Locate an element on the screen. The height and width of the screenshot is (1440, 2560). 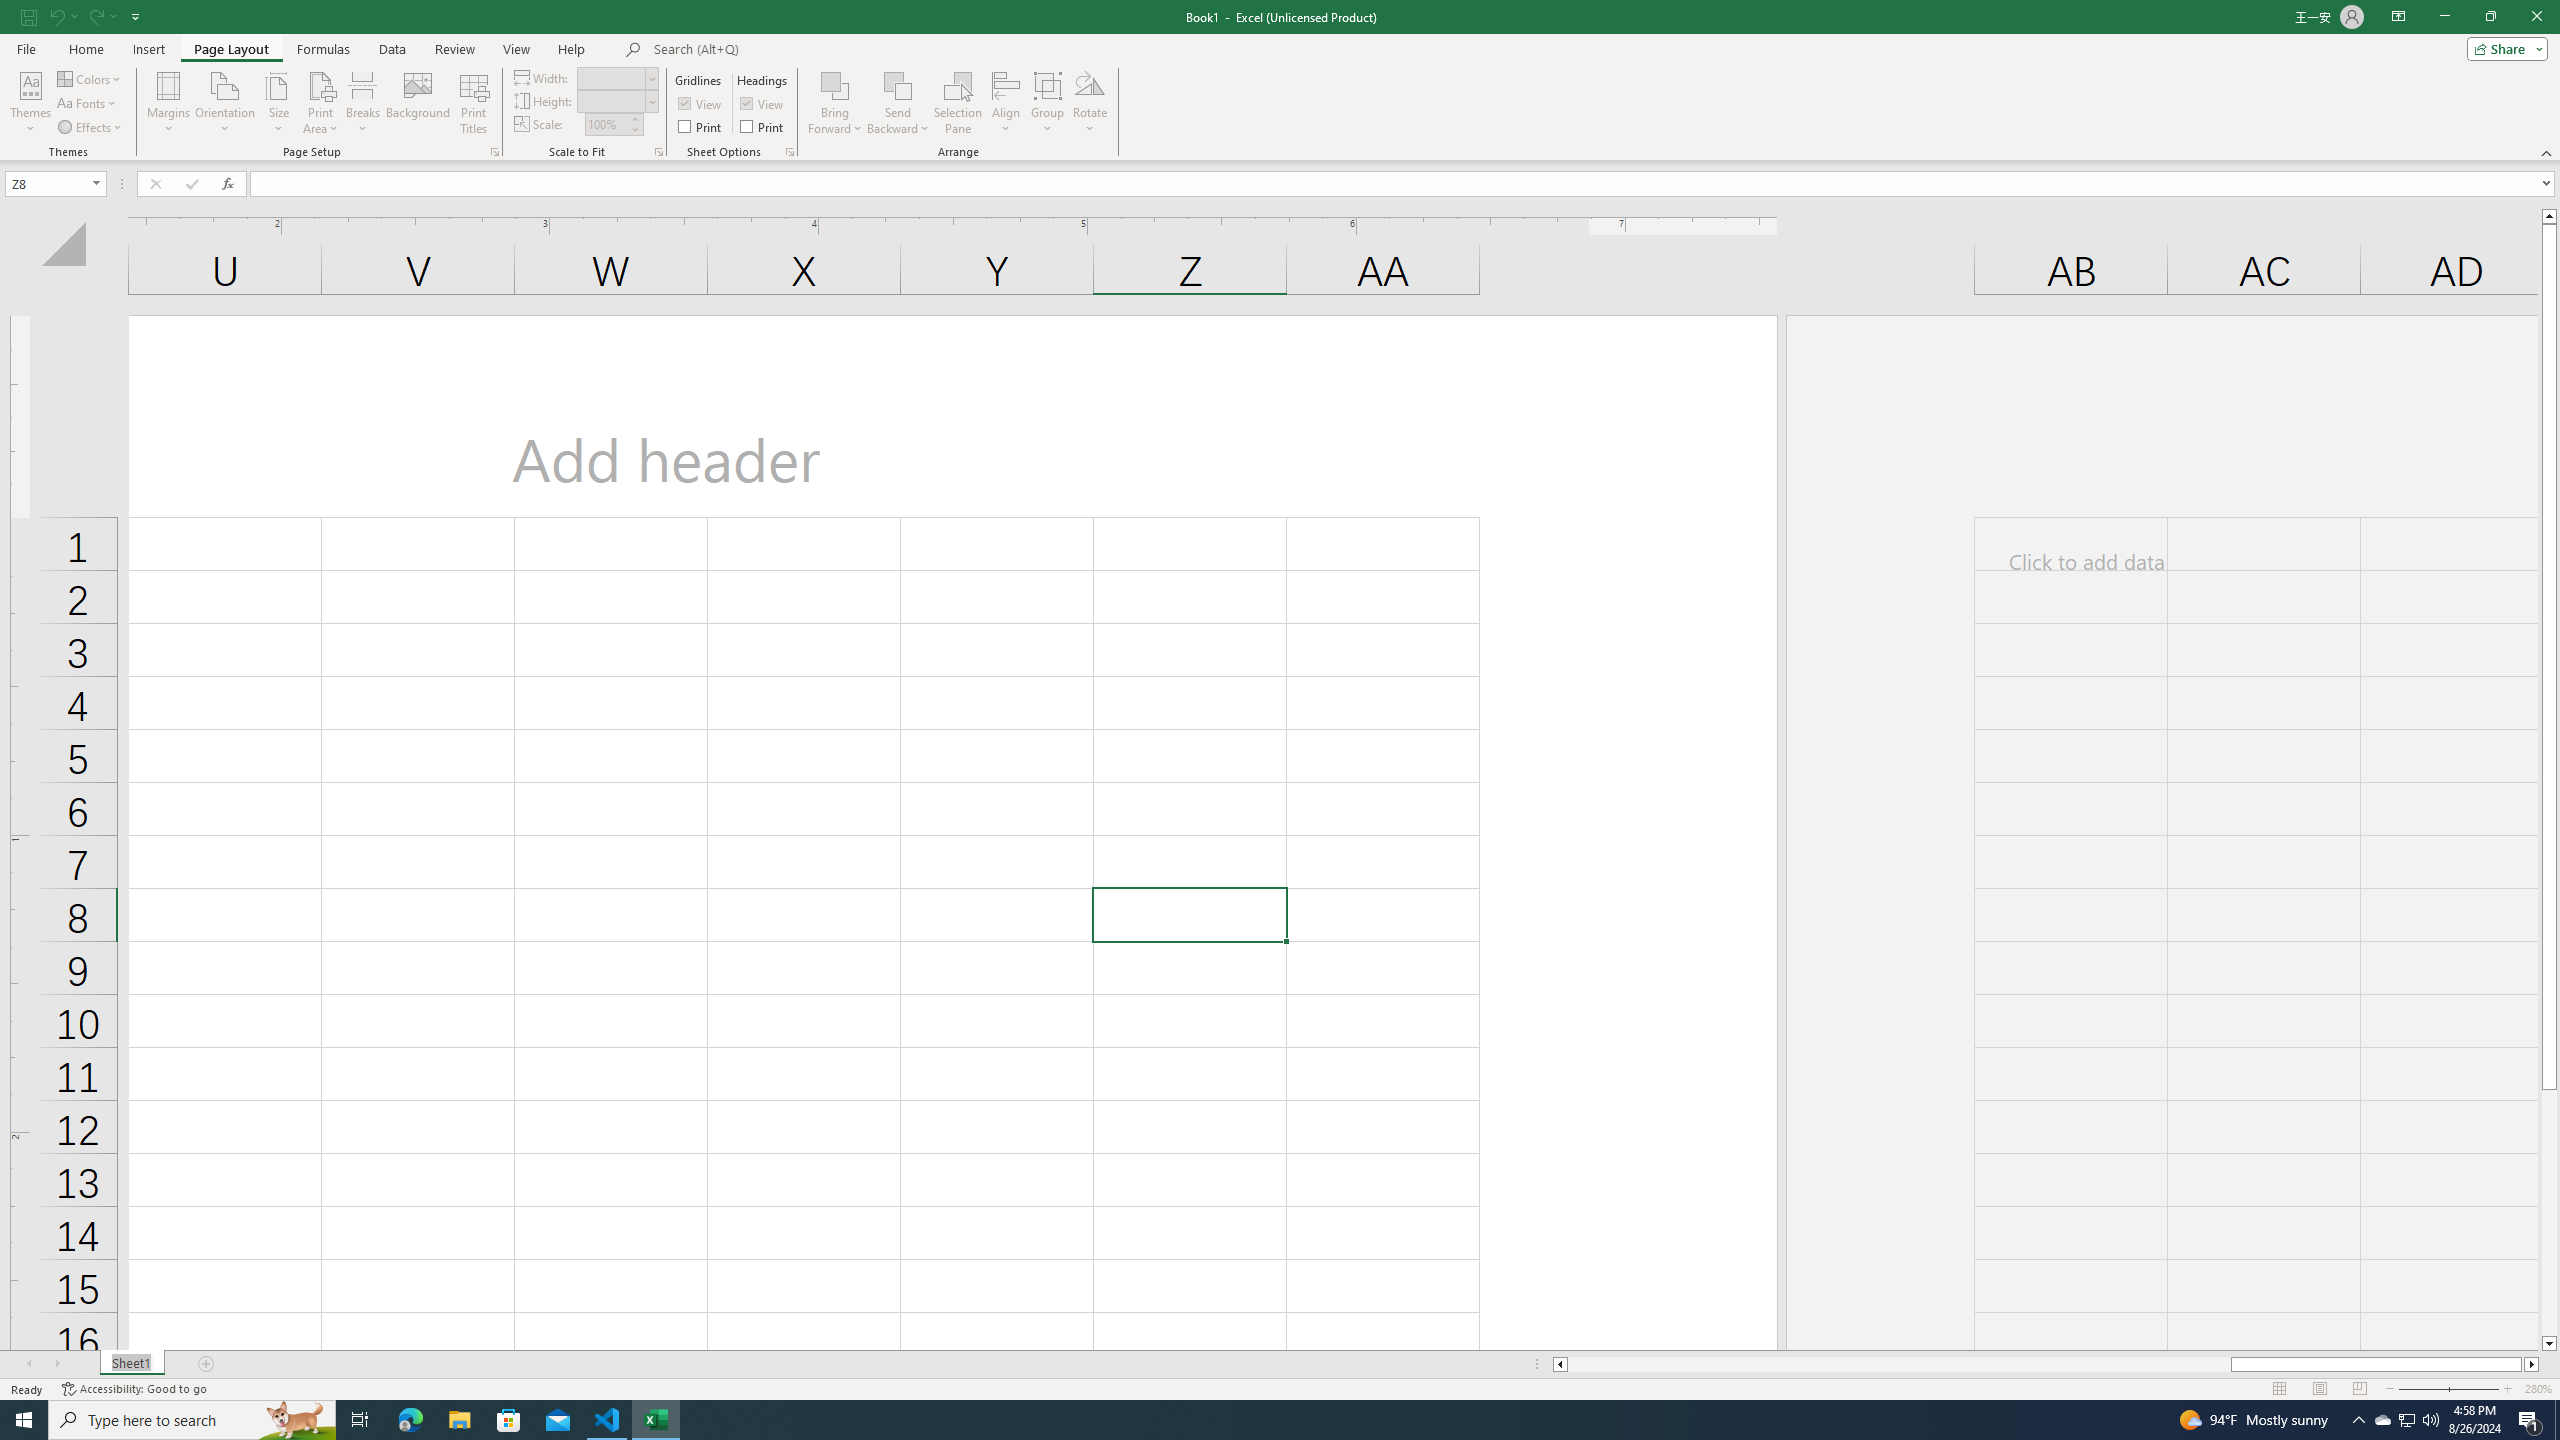
Line down is located at coordinates (2550, 1344).